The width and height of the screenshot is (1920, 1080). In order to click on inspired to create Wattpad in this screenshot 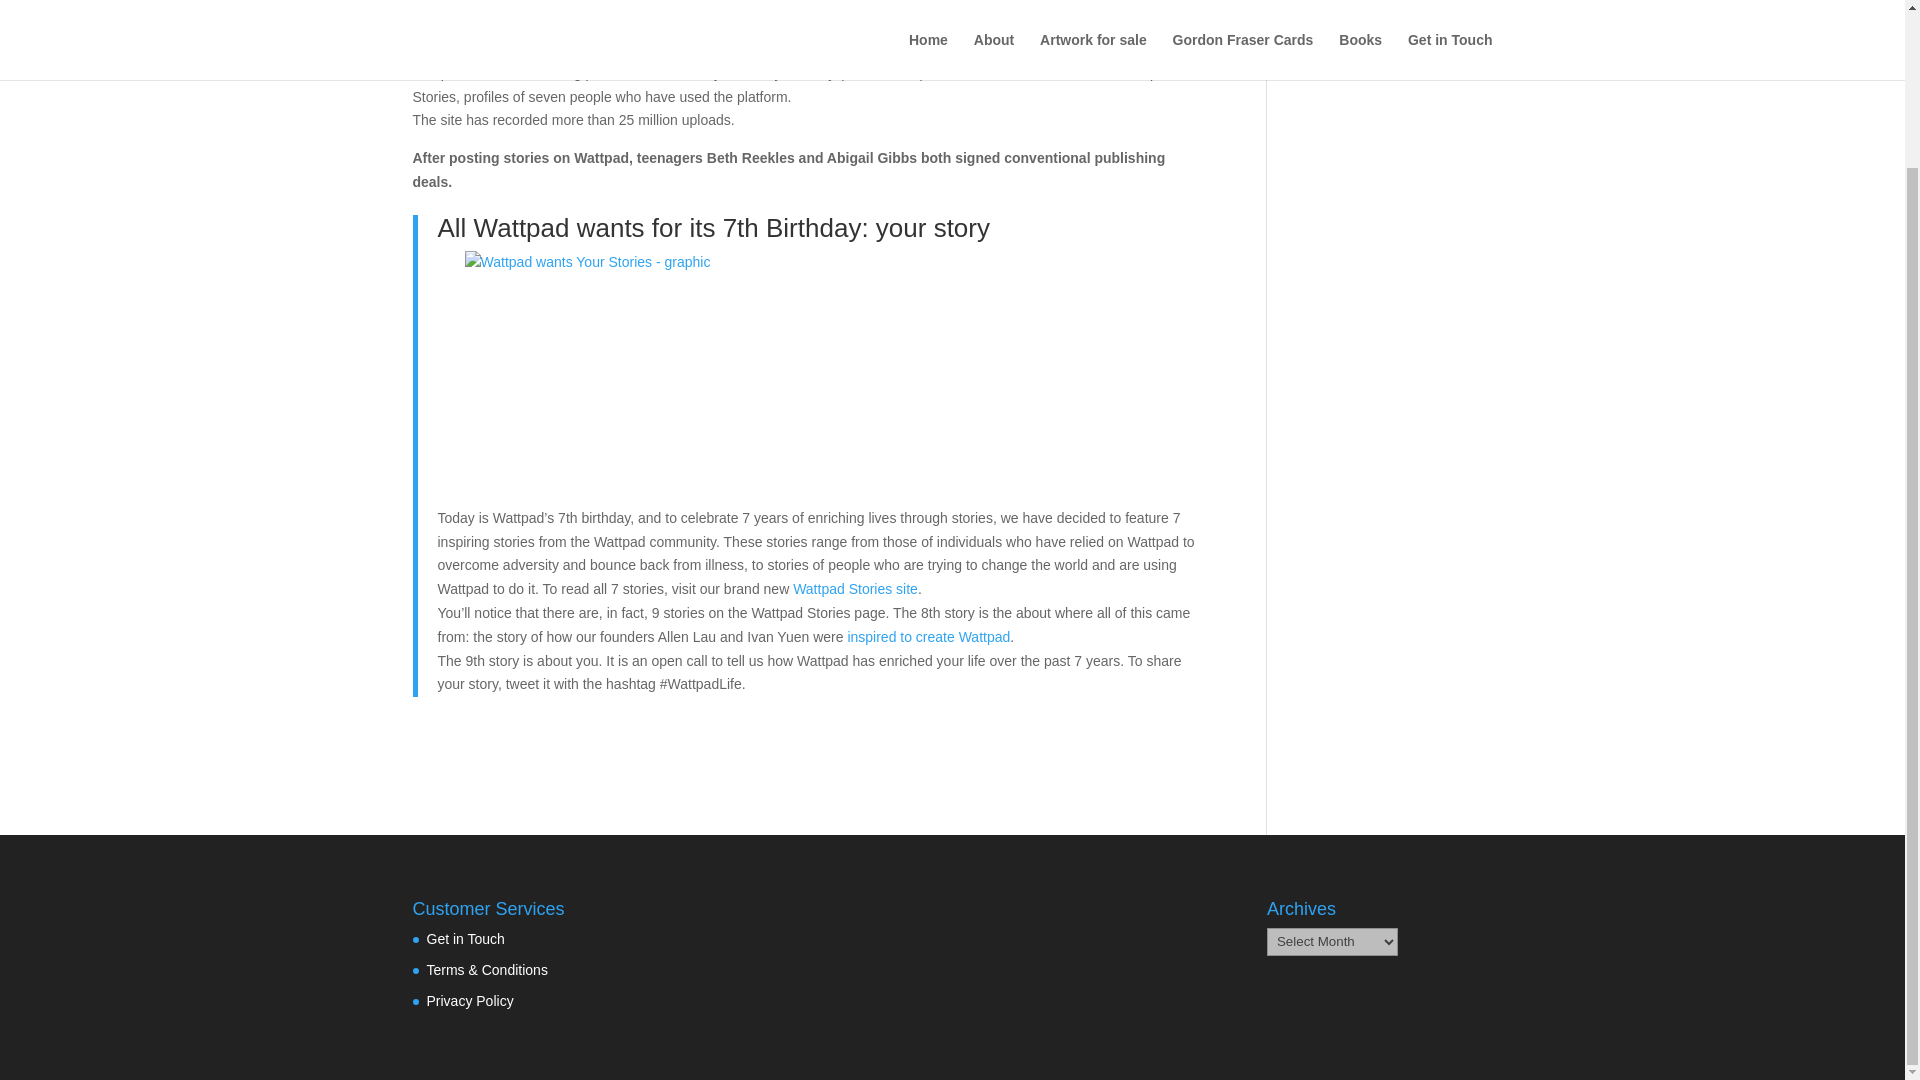, I will do `click(928, 636)`.